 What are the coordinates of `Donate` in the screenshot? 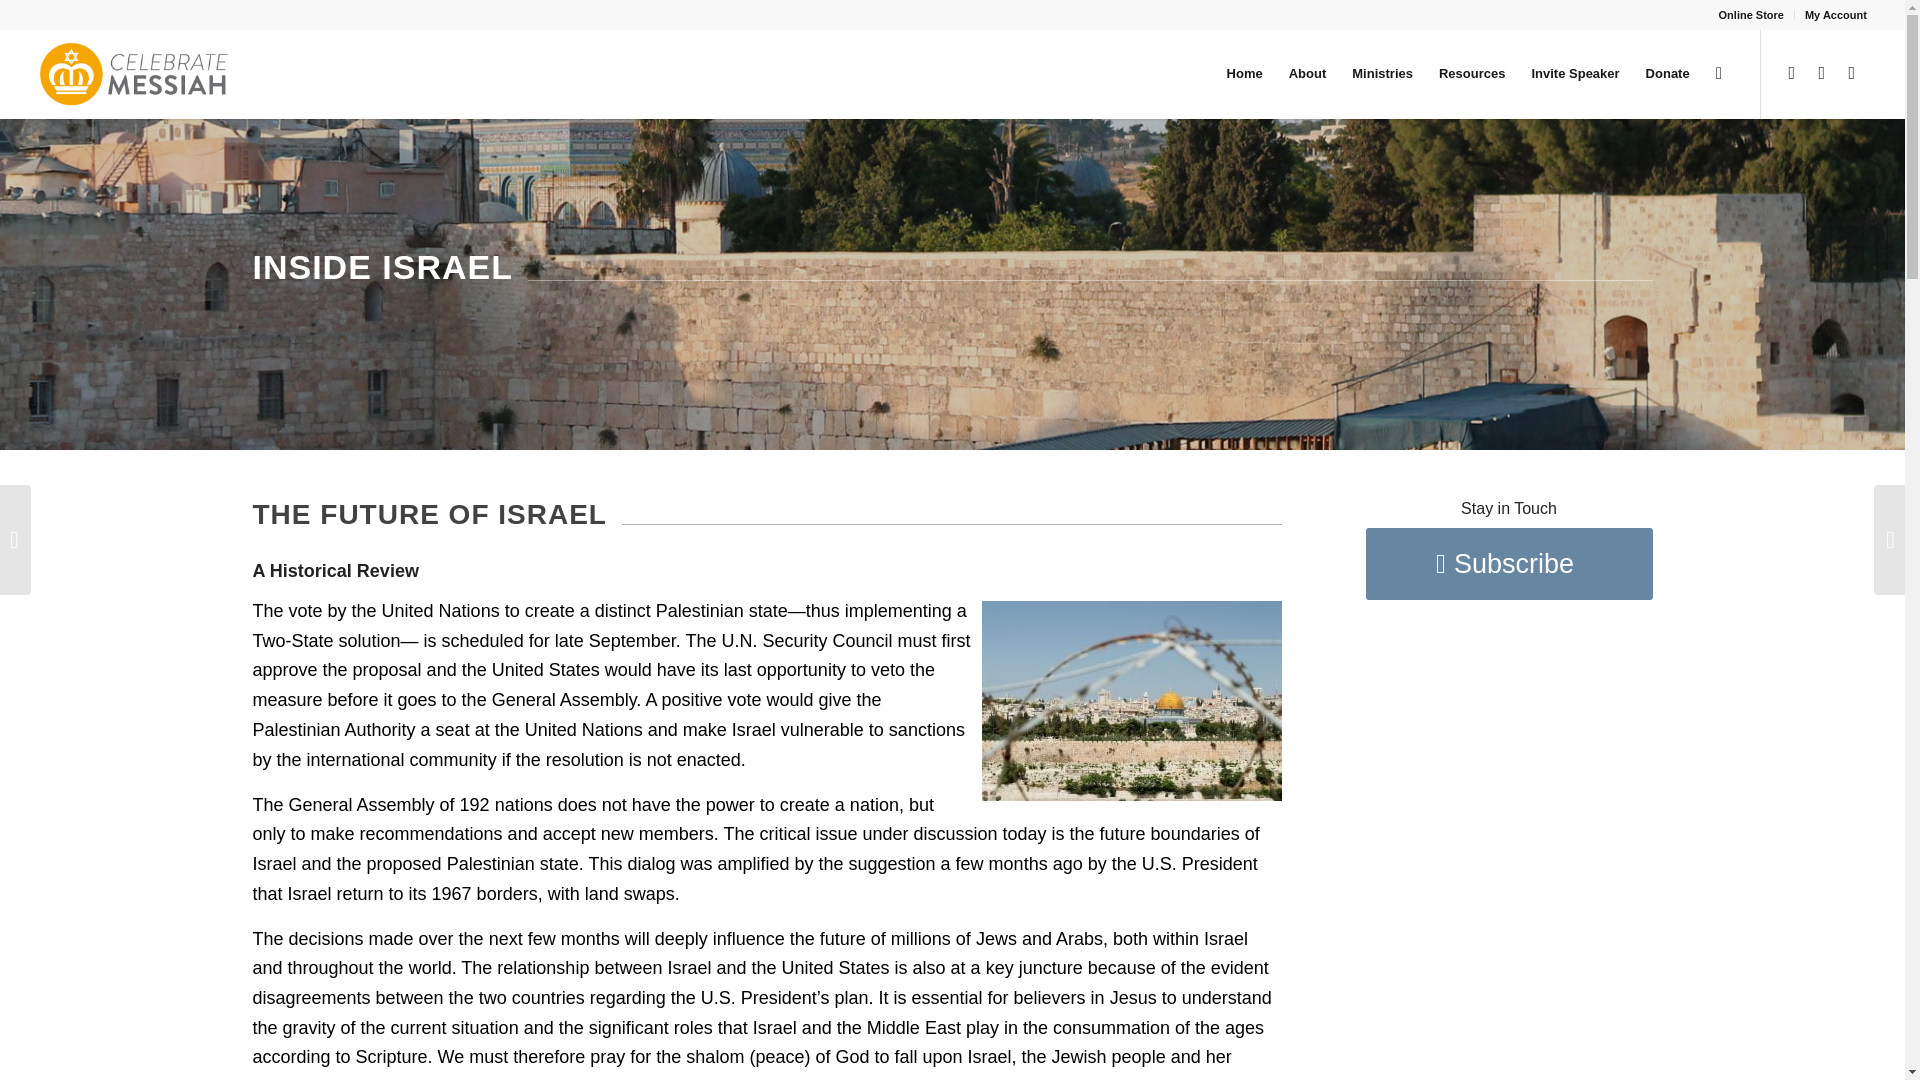 It's located at (1668, 74).